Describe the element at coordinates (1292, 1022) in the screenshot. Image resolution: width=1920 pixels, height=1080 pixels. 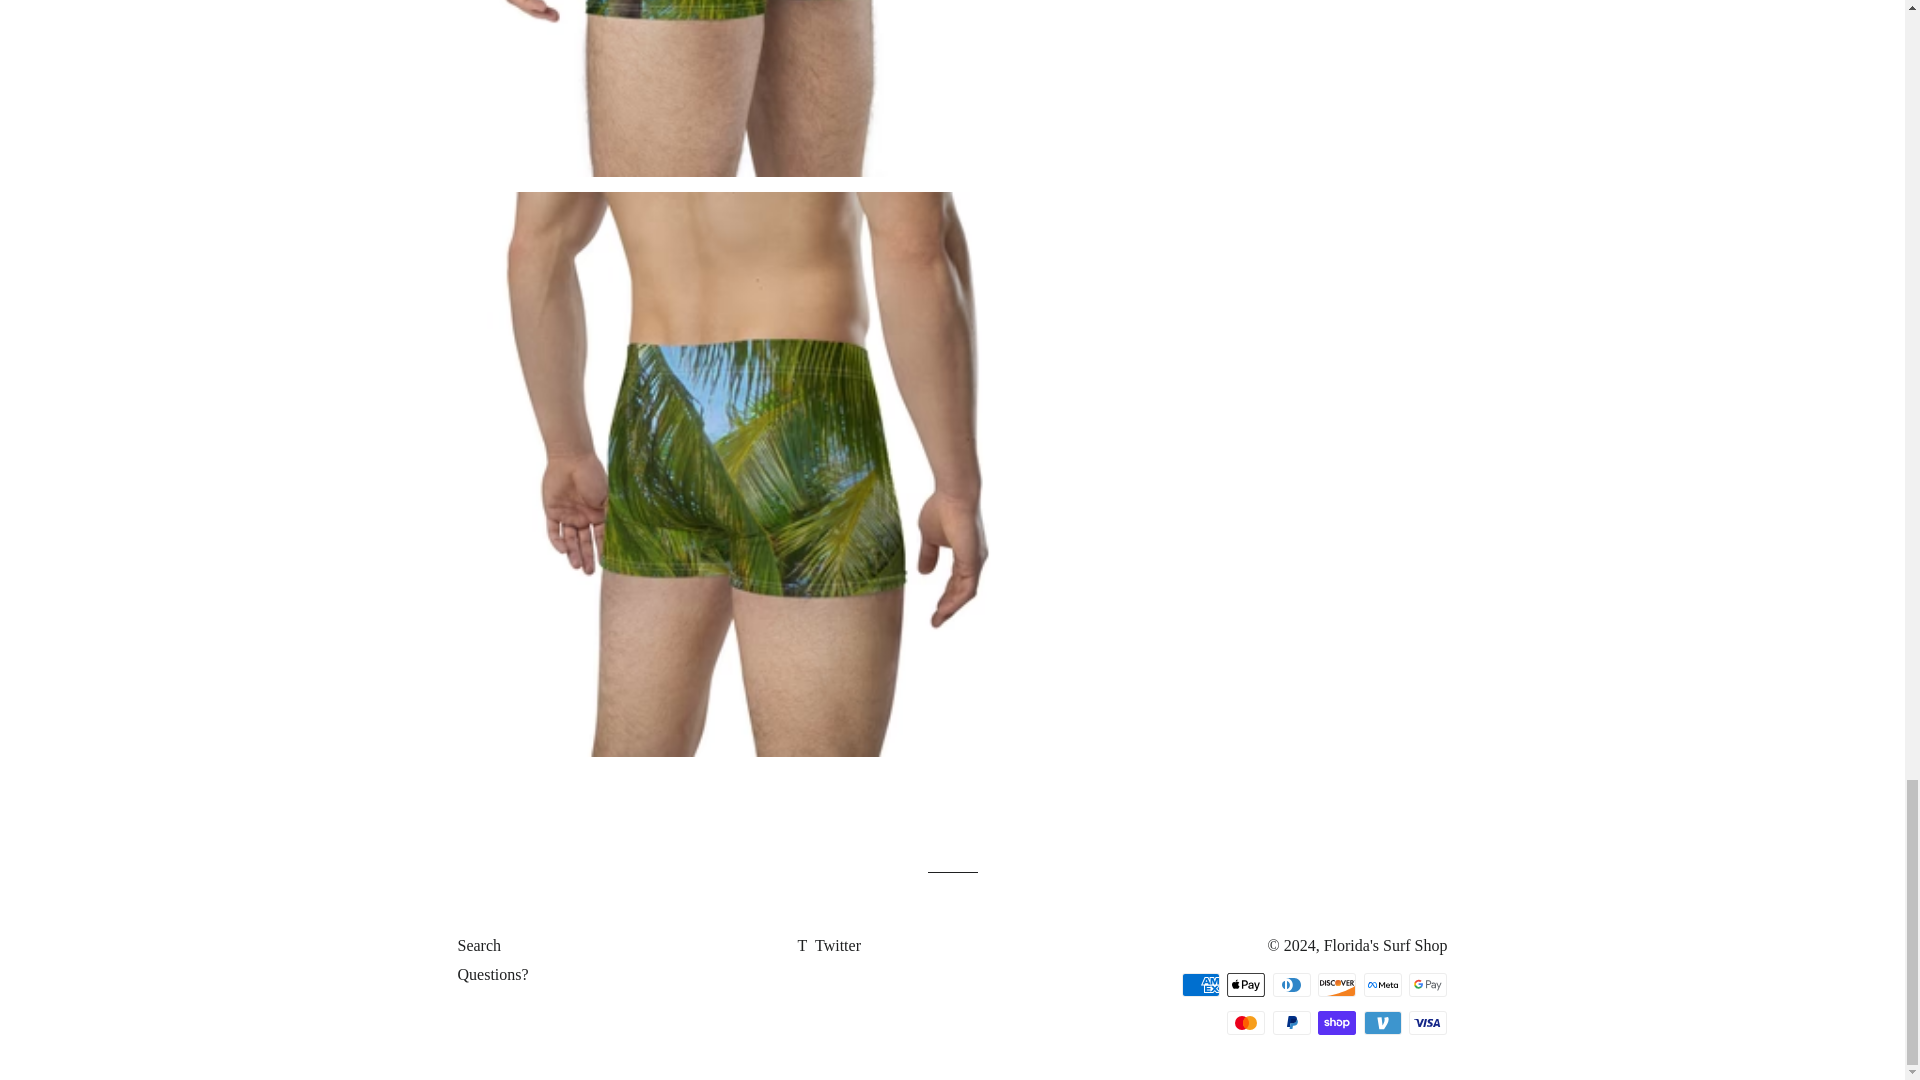
I see `PayPal` at that location.